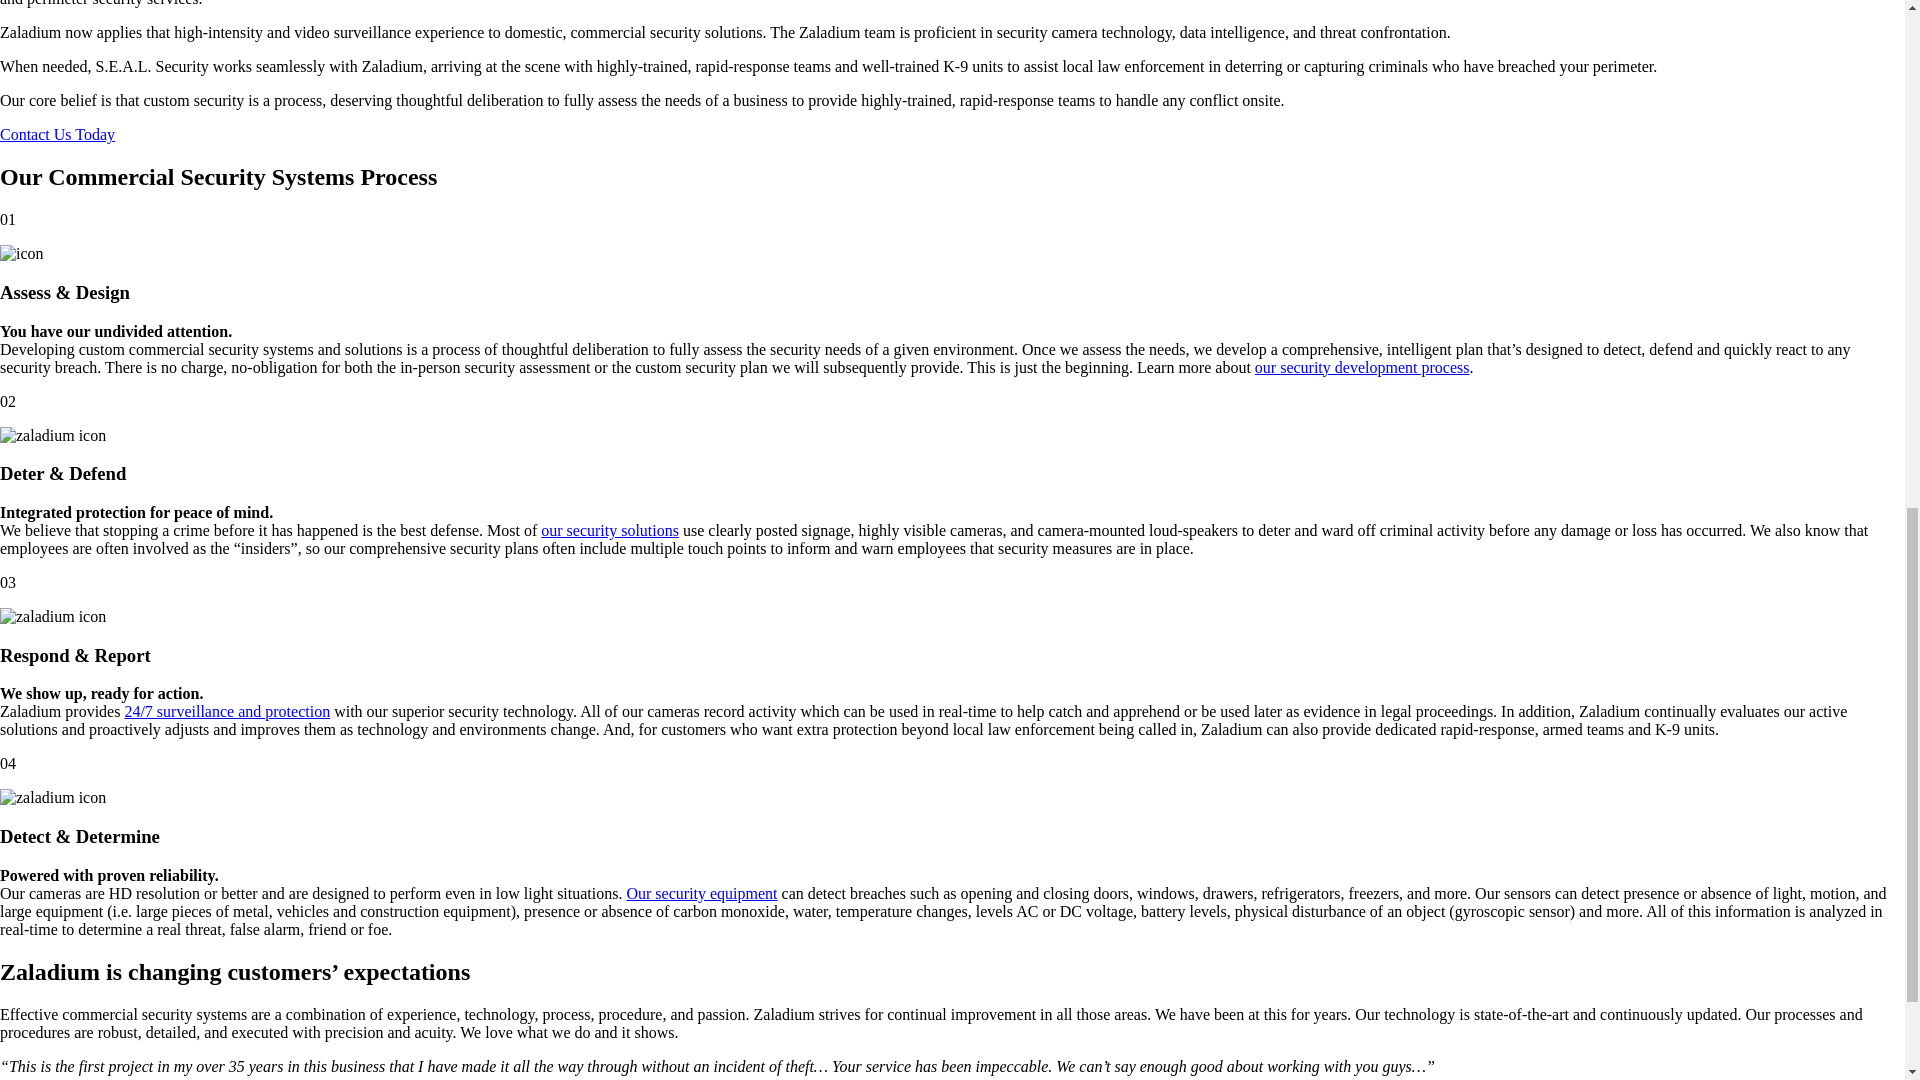  Describe the element at coordinates (58, 134) in the screenshot. I see `Contact Us Today` at that location.